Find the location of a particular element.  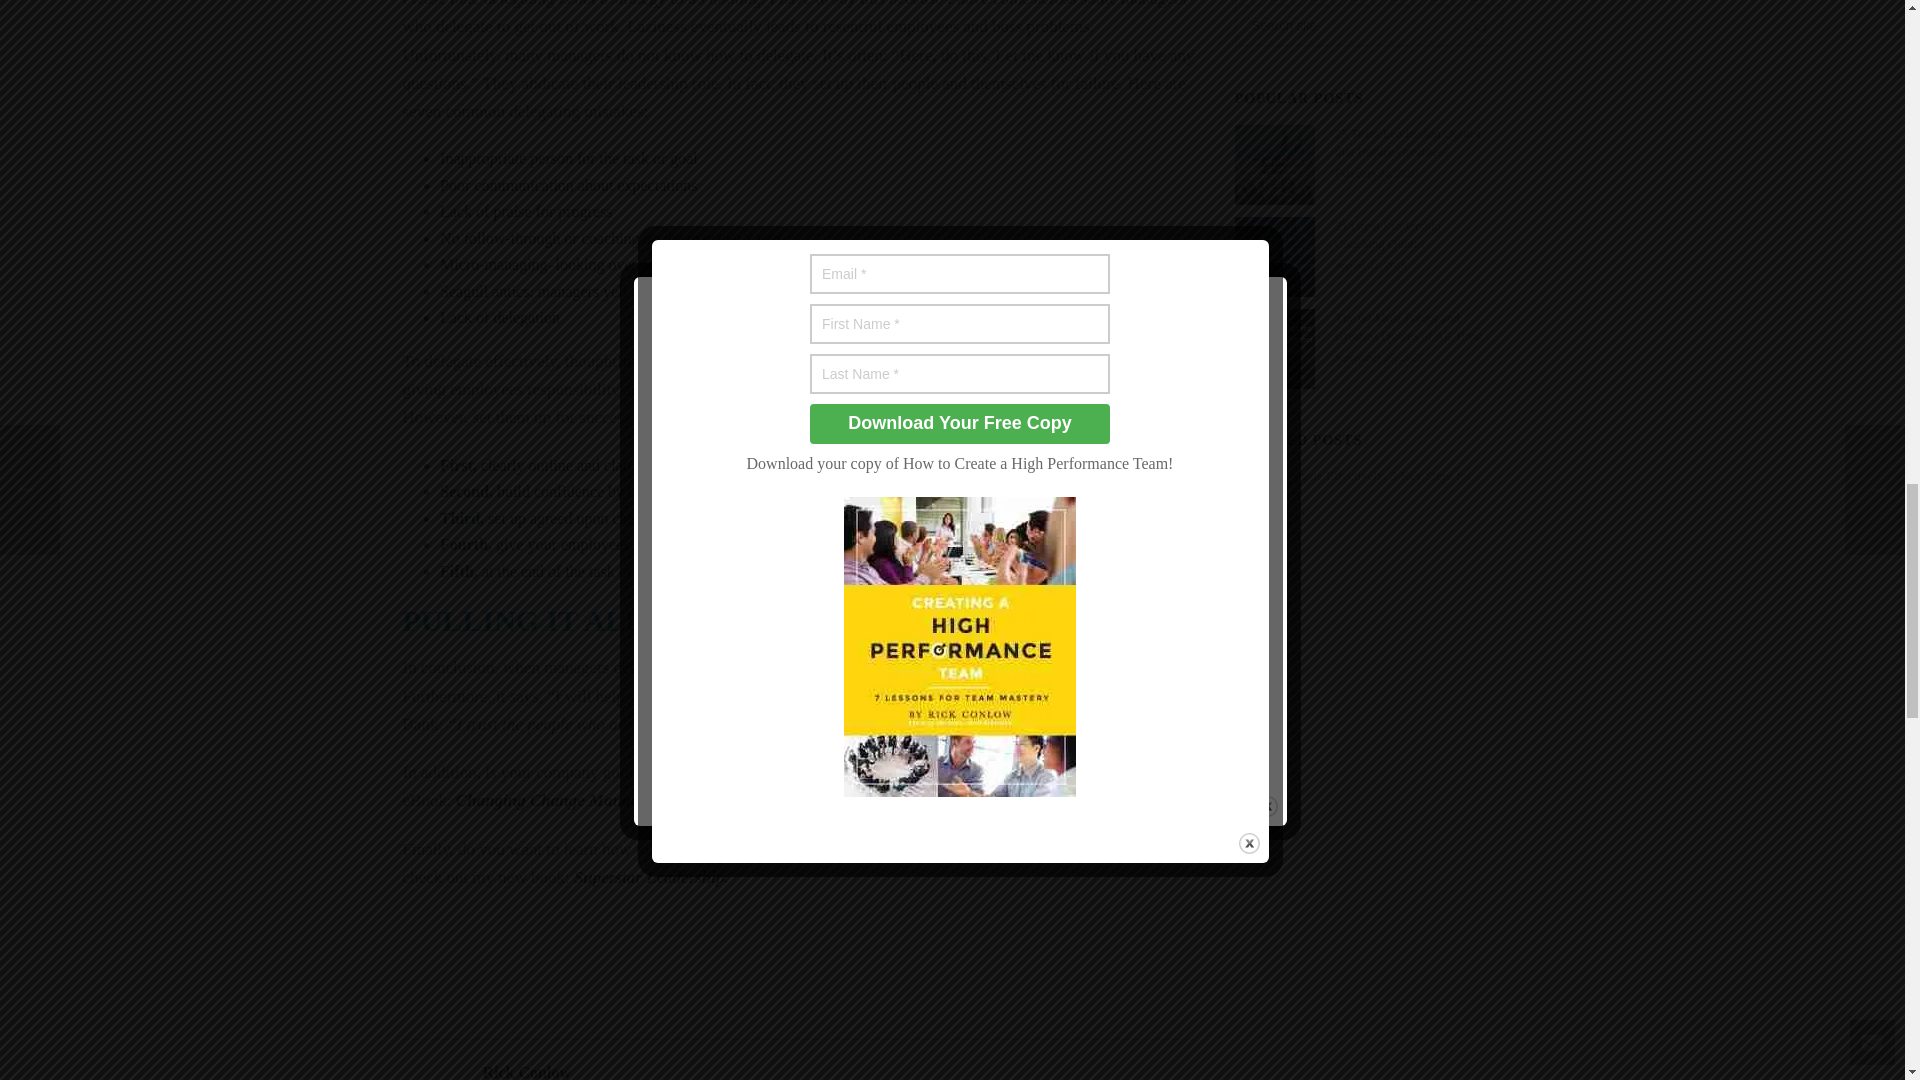

21 Great Leadership Coaching Quotes is located at coordinates (1274, 257).